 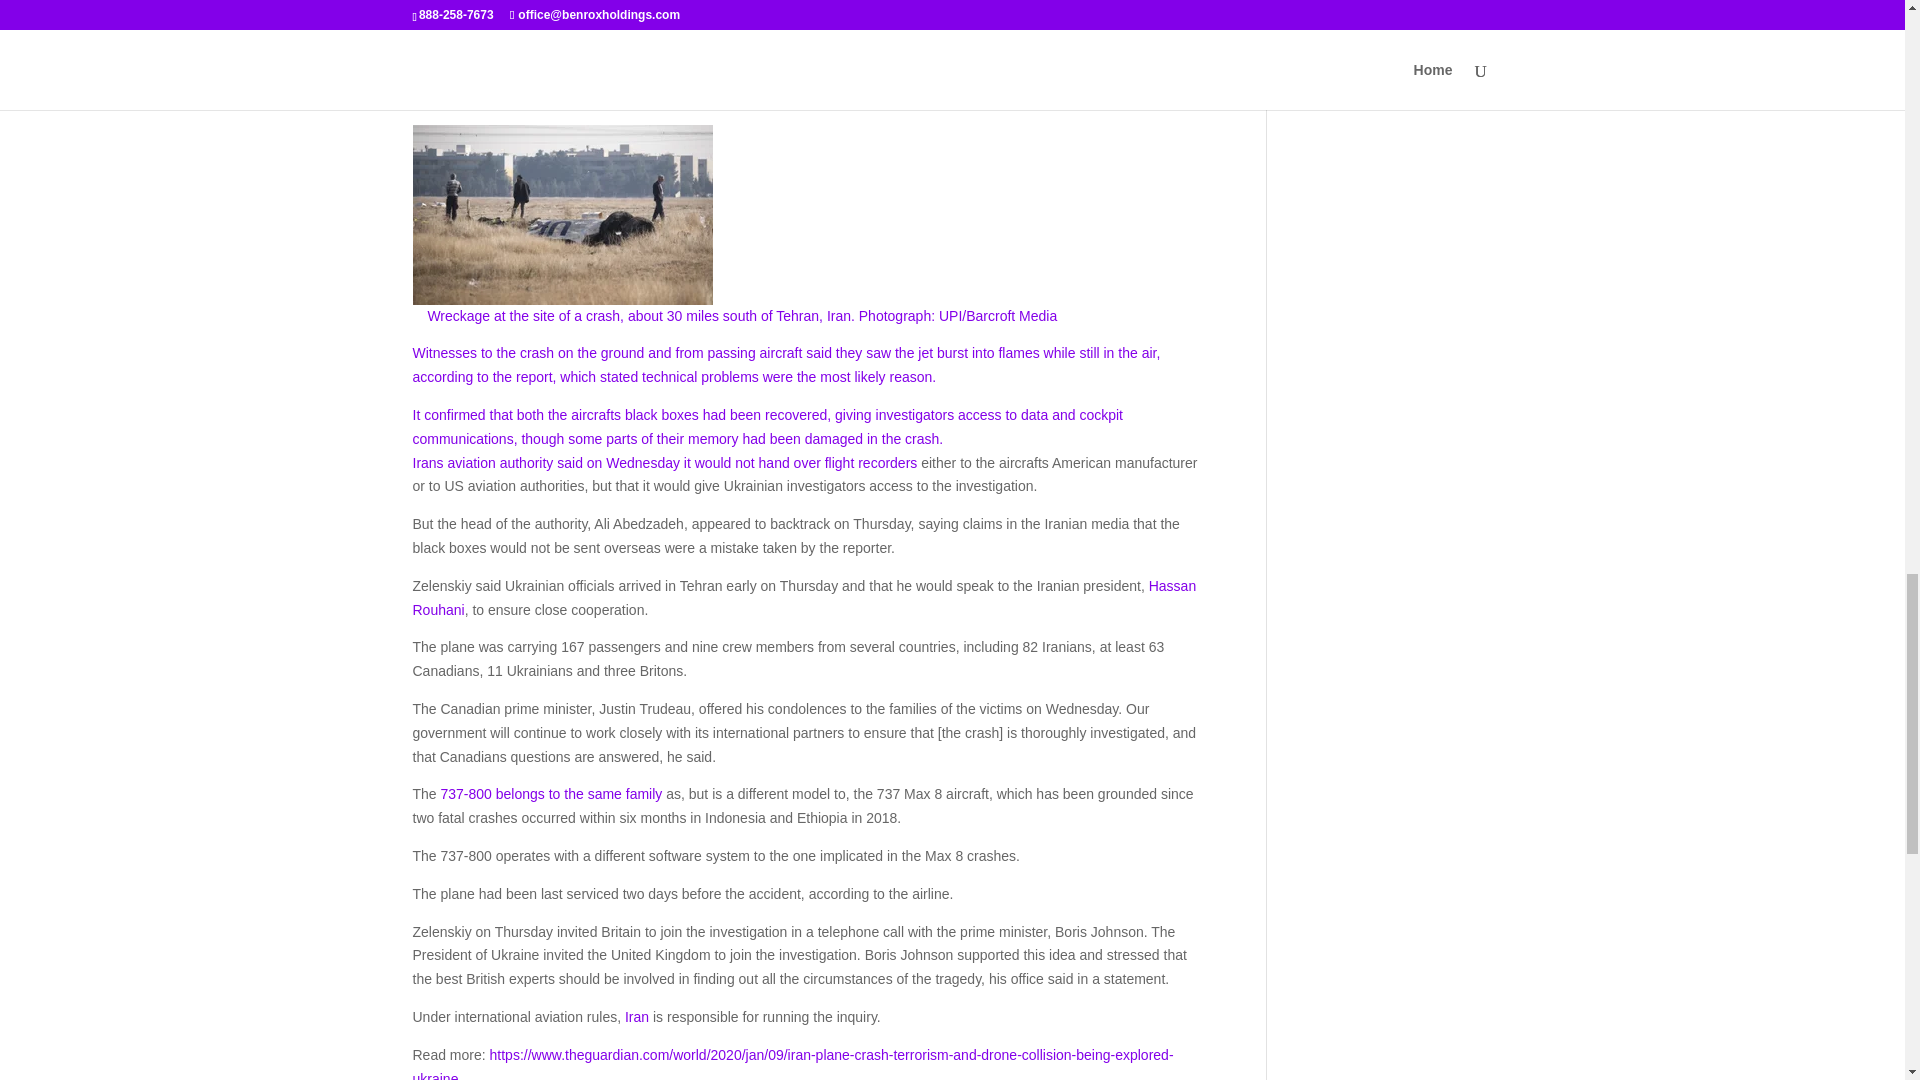 What do you see at coordinates (838, 462) in the screenshot?
I see `hand over flight recorders` at bounding box center [838, 462].